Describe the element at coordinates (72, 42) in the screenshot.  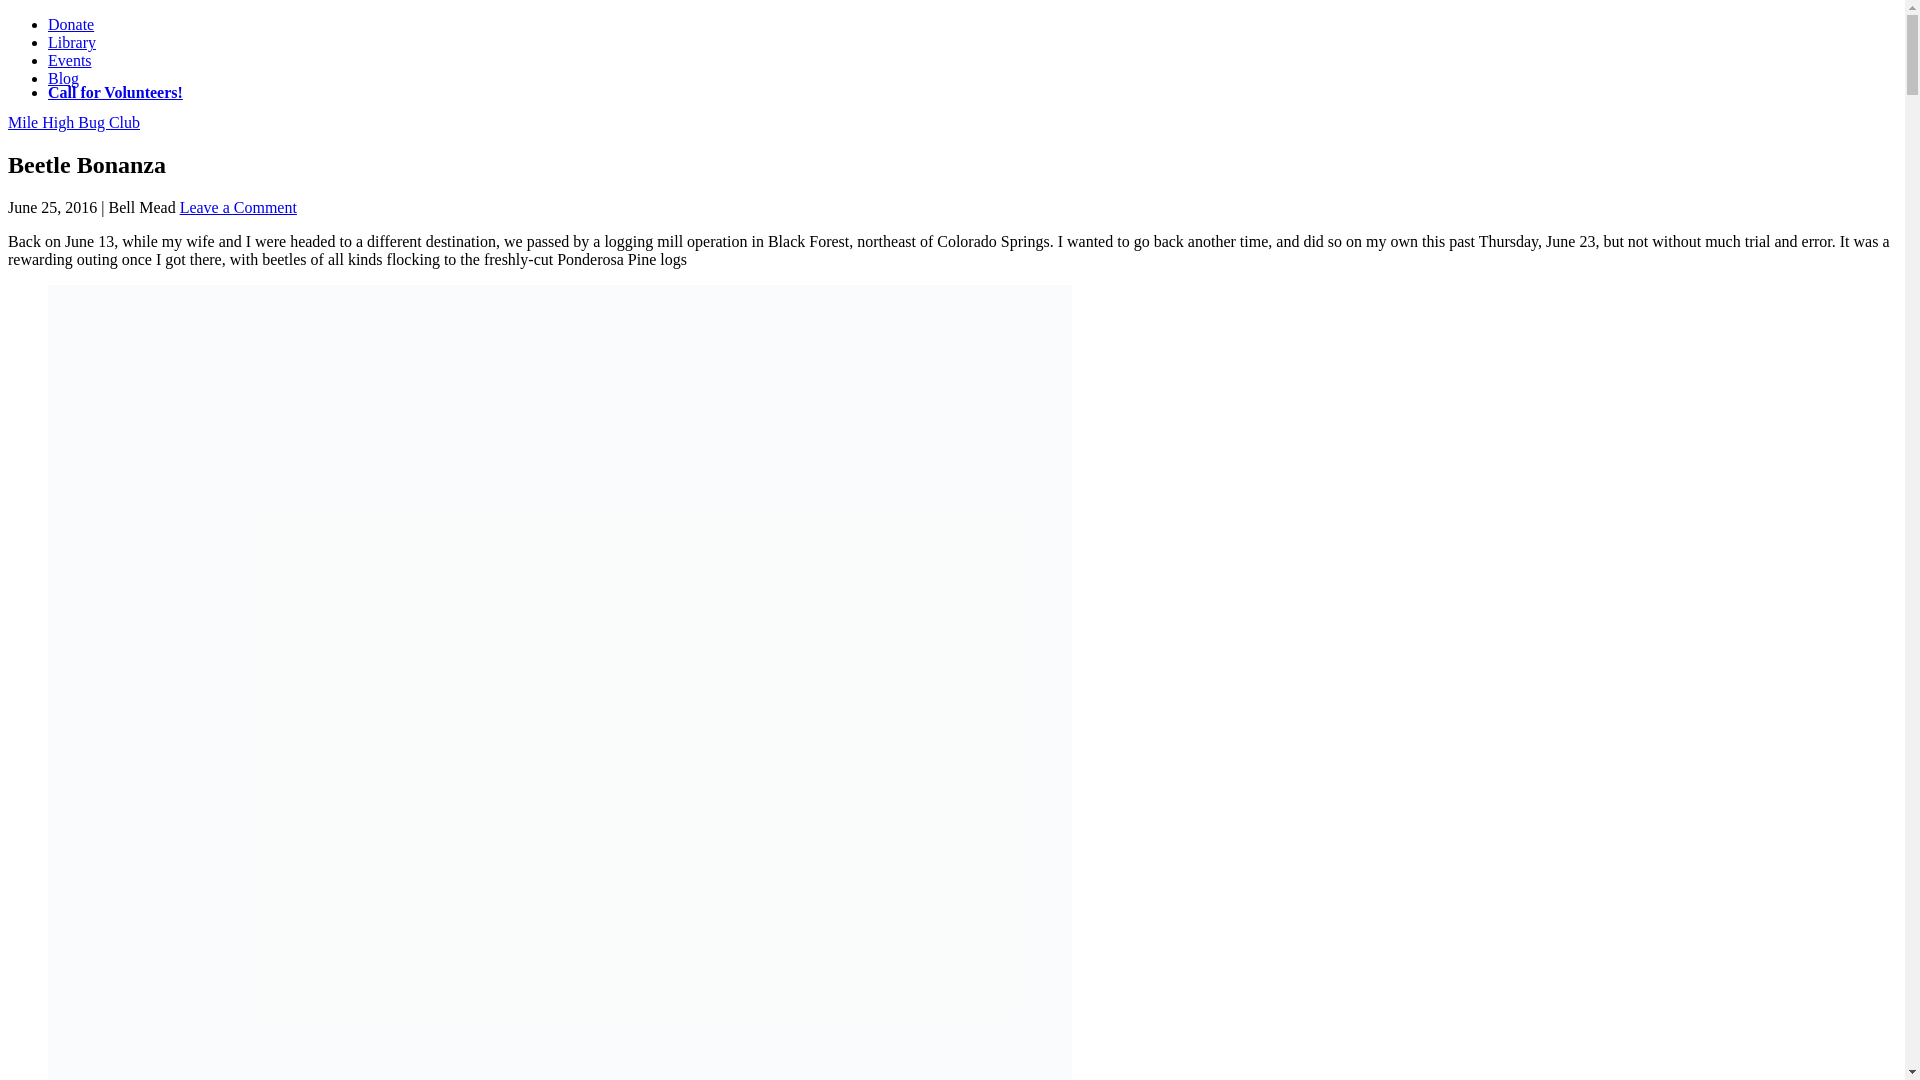
I see `Library` at that location.